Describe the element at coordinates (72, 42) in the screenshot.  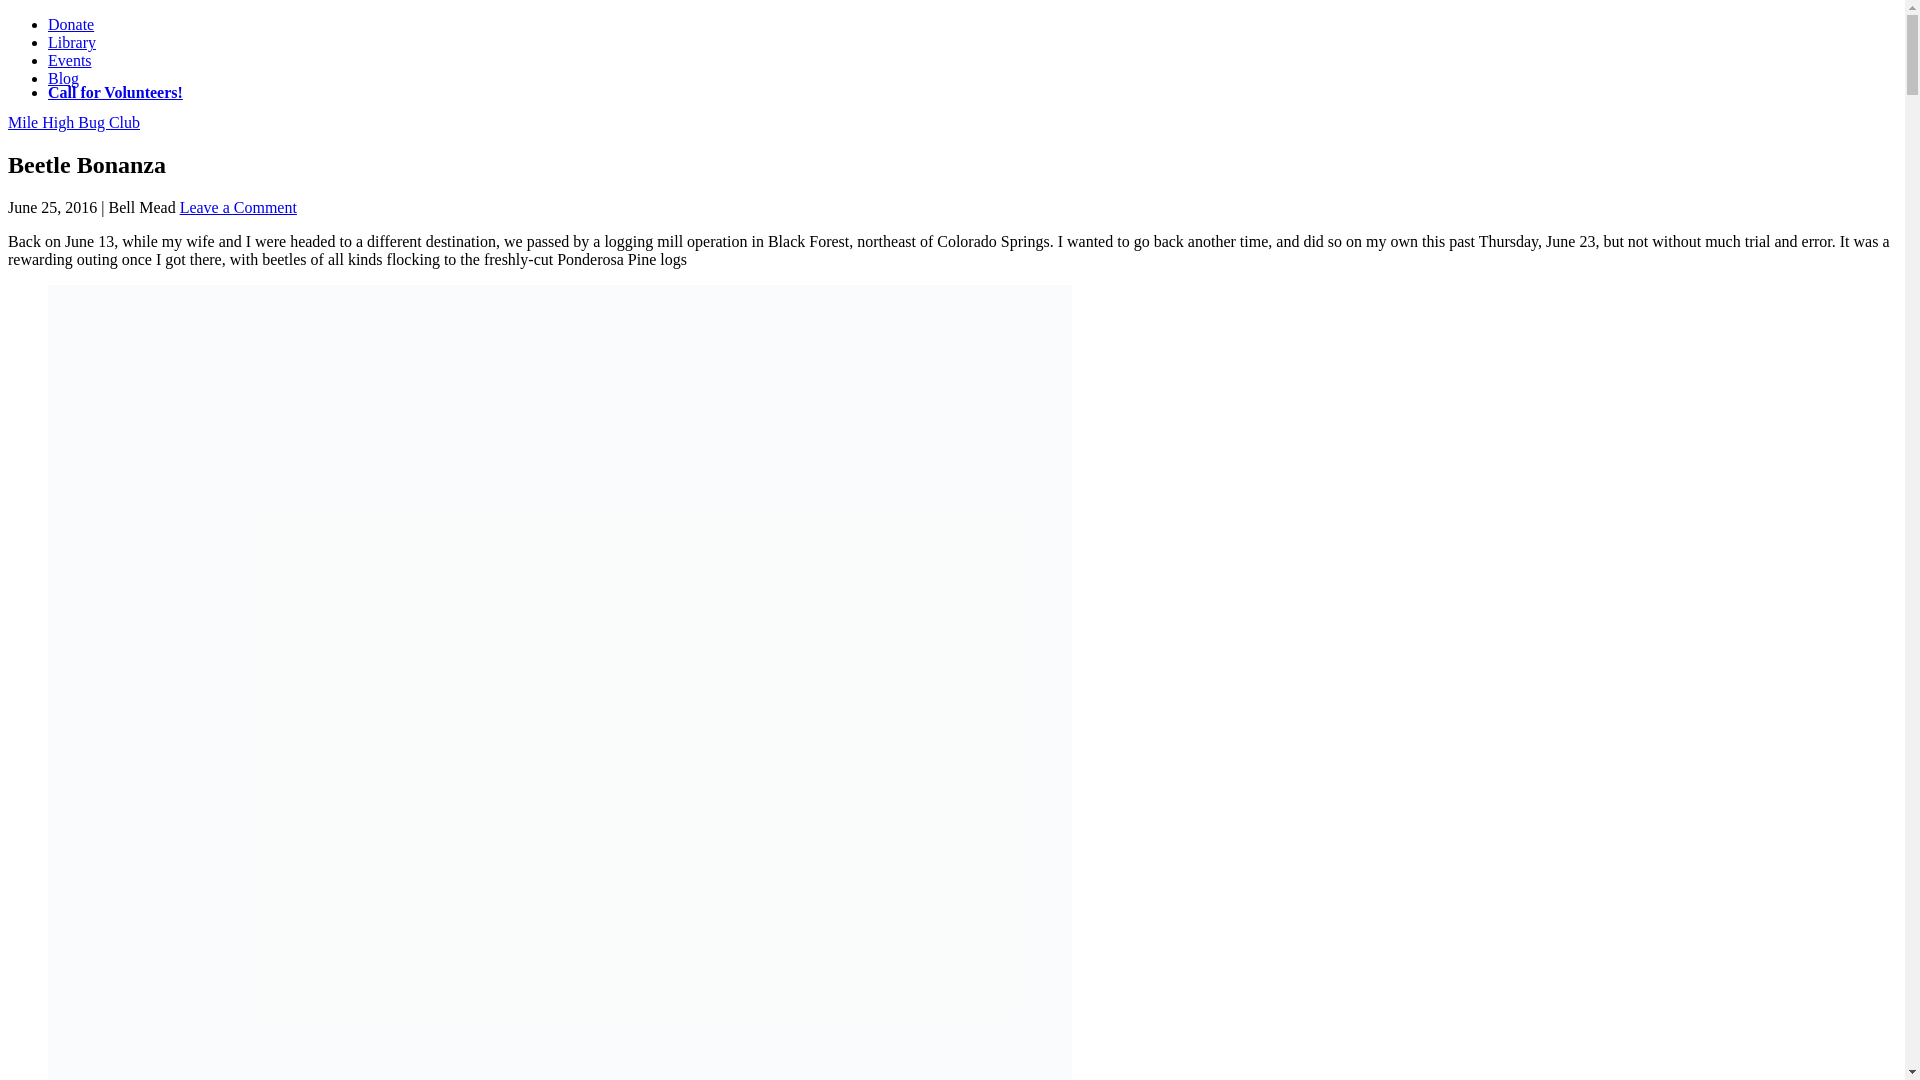
I see `Library` at that location.